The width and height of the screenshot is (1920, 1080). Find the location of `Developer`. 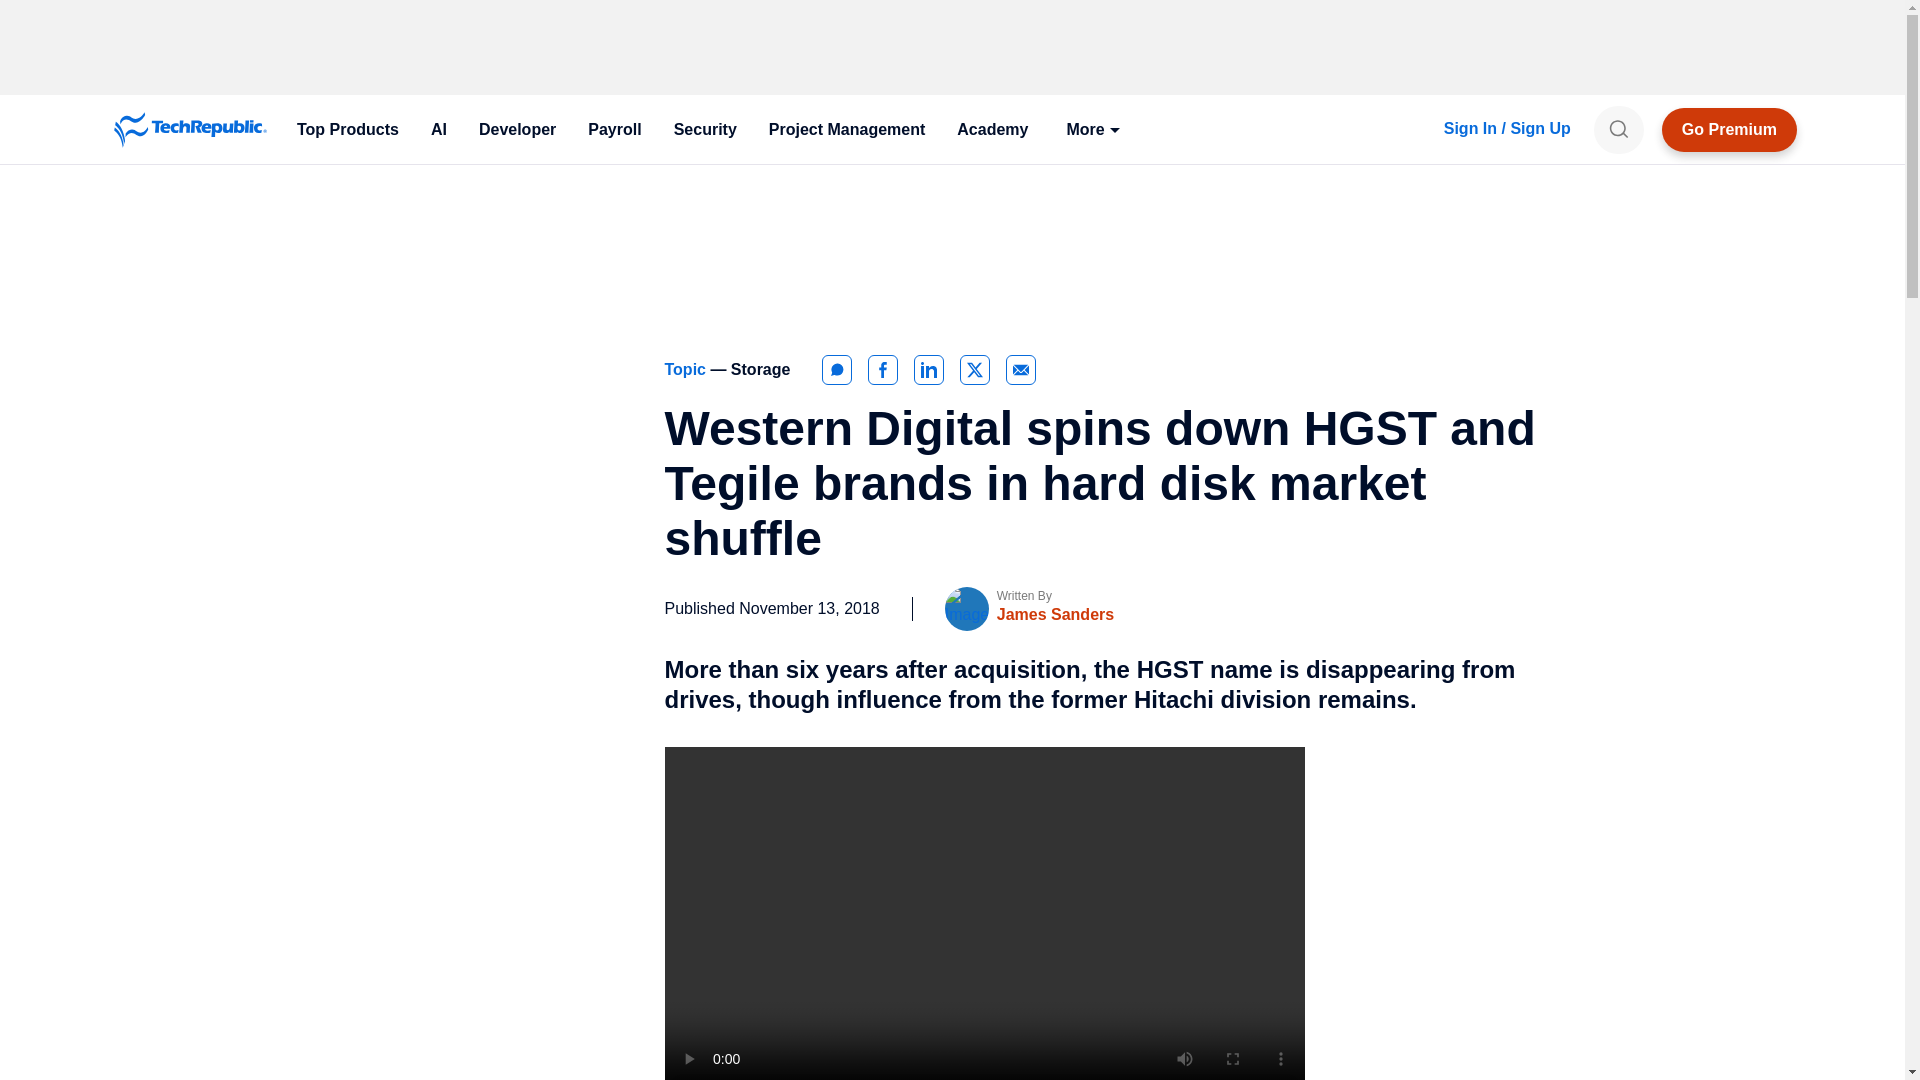

Developer is located at coordinates (517, 130).